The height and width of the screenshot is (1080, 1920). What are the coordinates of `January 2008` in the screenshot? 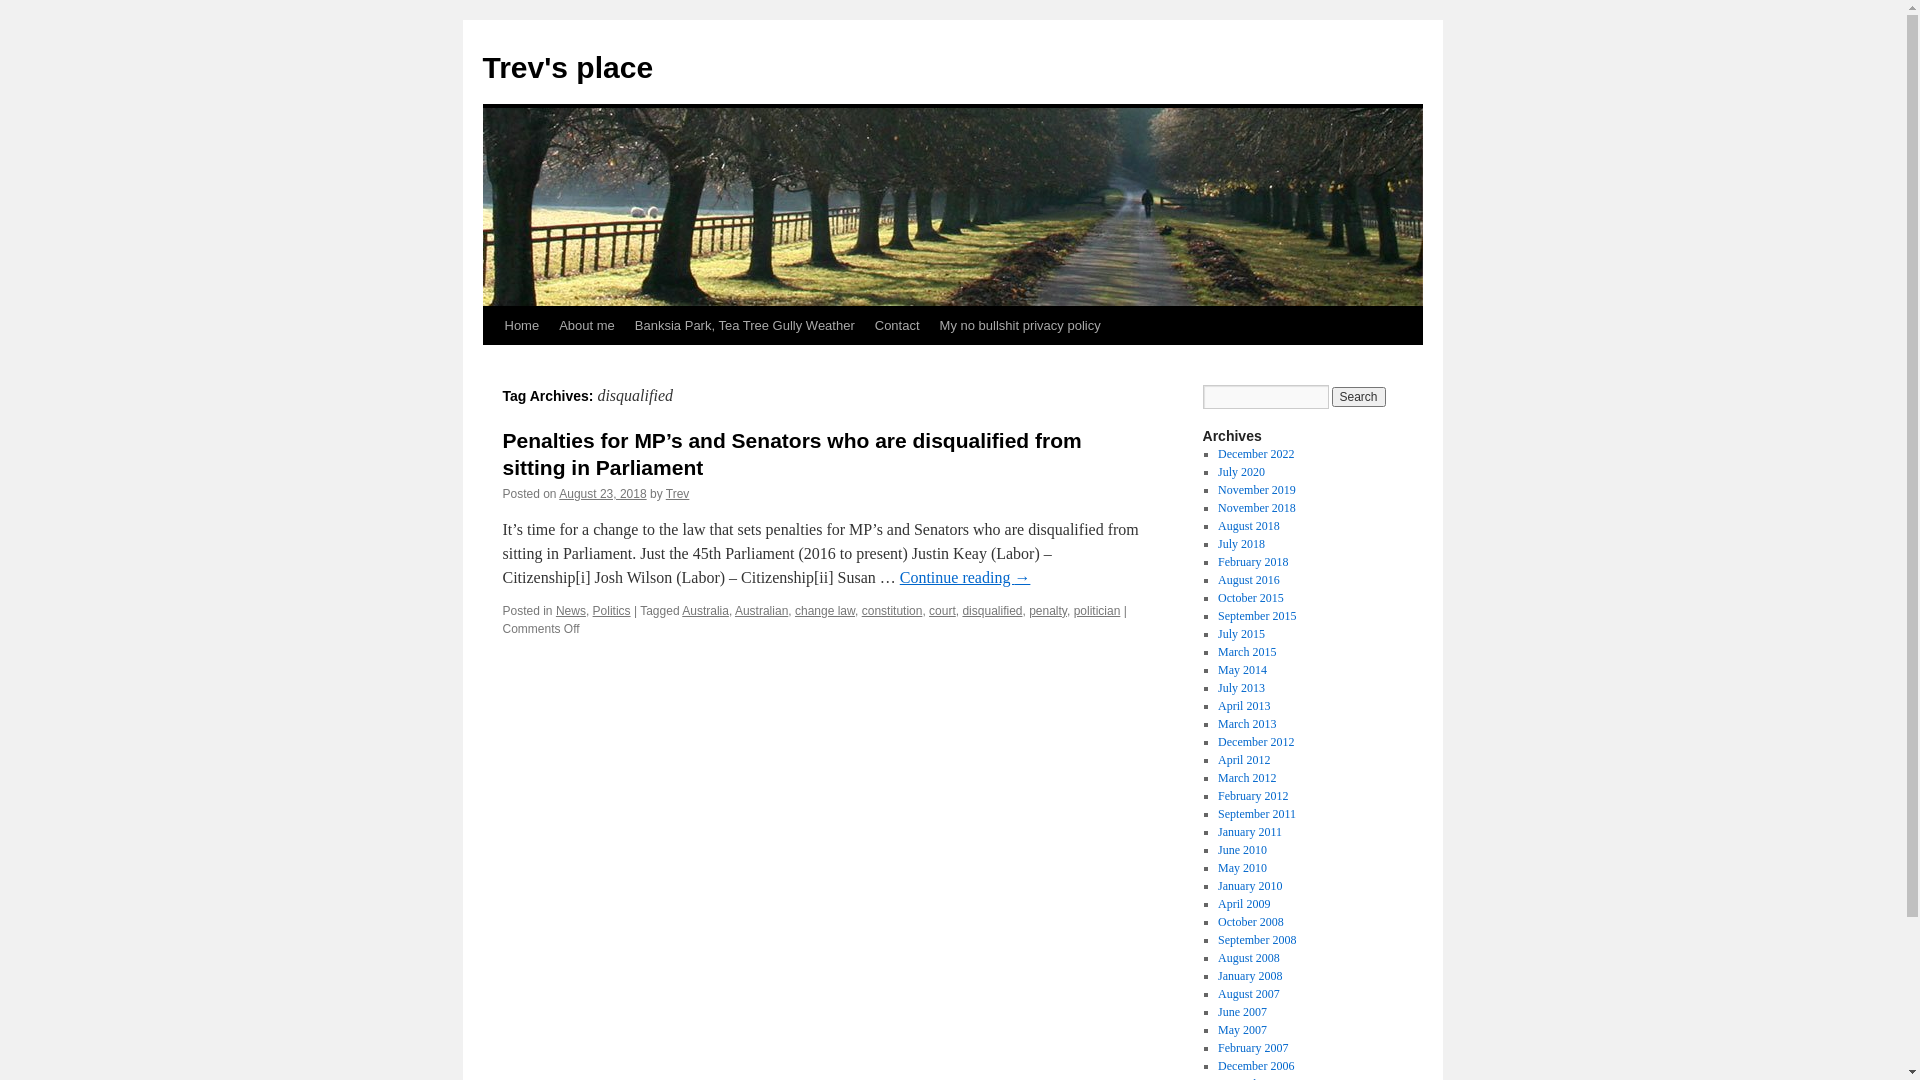 It's located at (1250, 976).